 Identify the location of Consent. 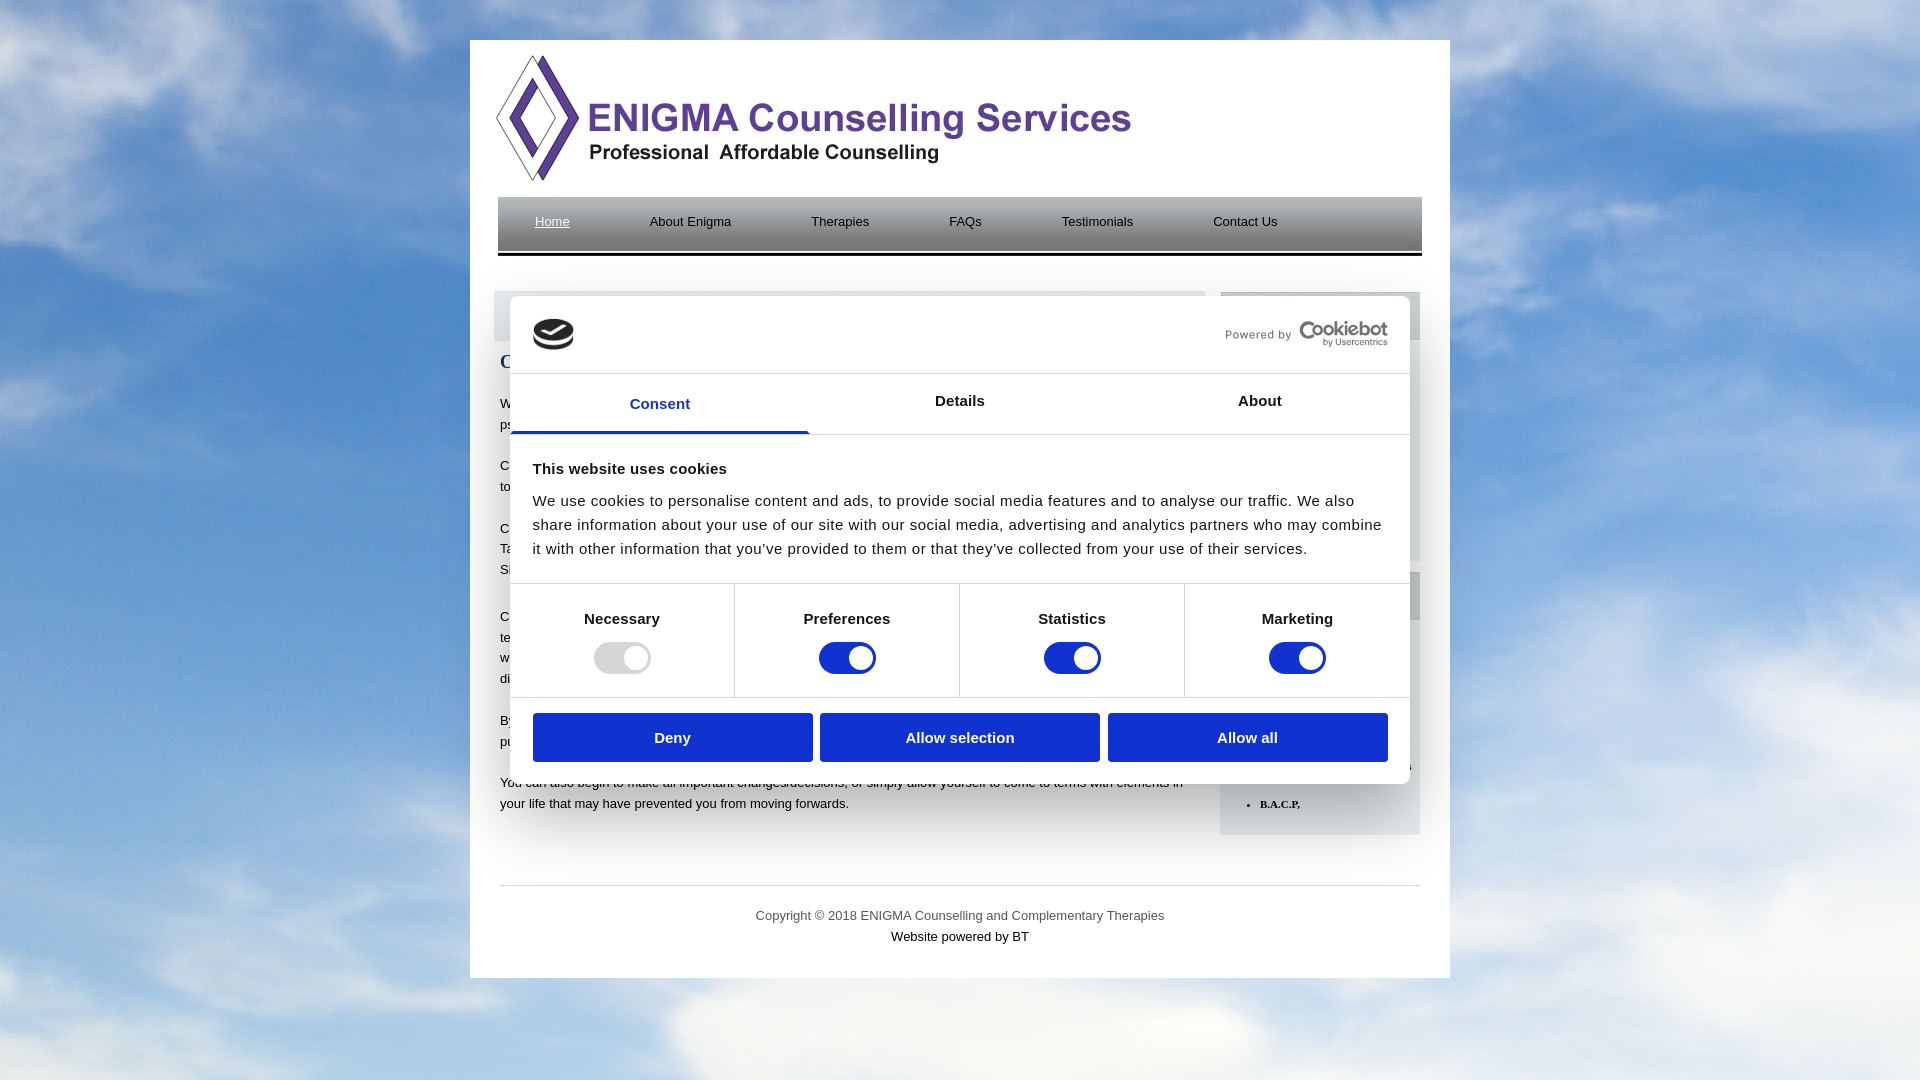
(660, 404).